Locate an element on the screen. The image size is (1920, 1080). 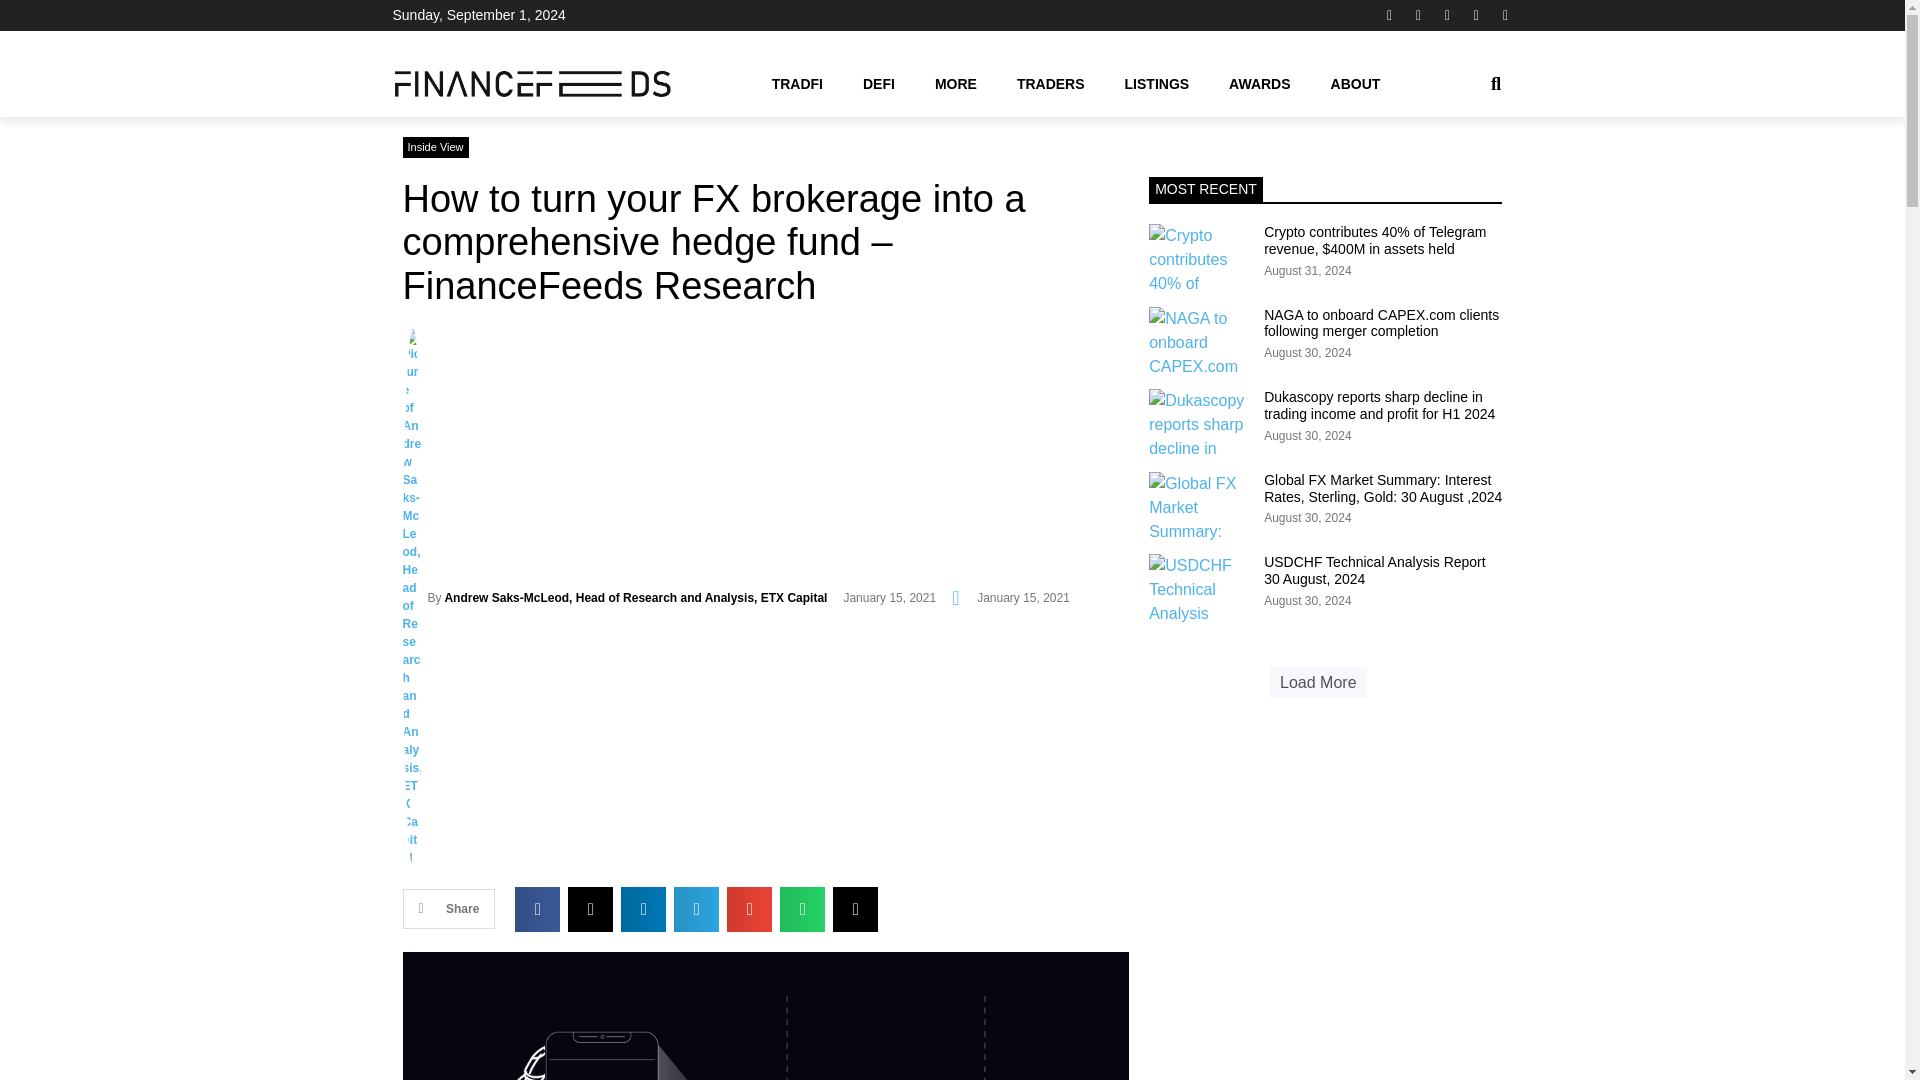
LISTINGS is located at coordinates (1157, 83).